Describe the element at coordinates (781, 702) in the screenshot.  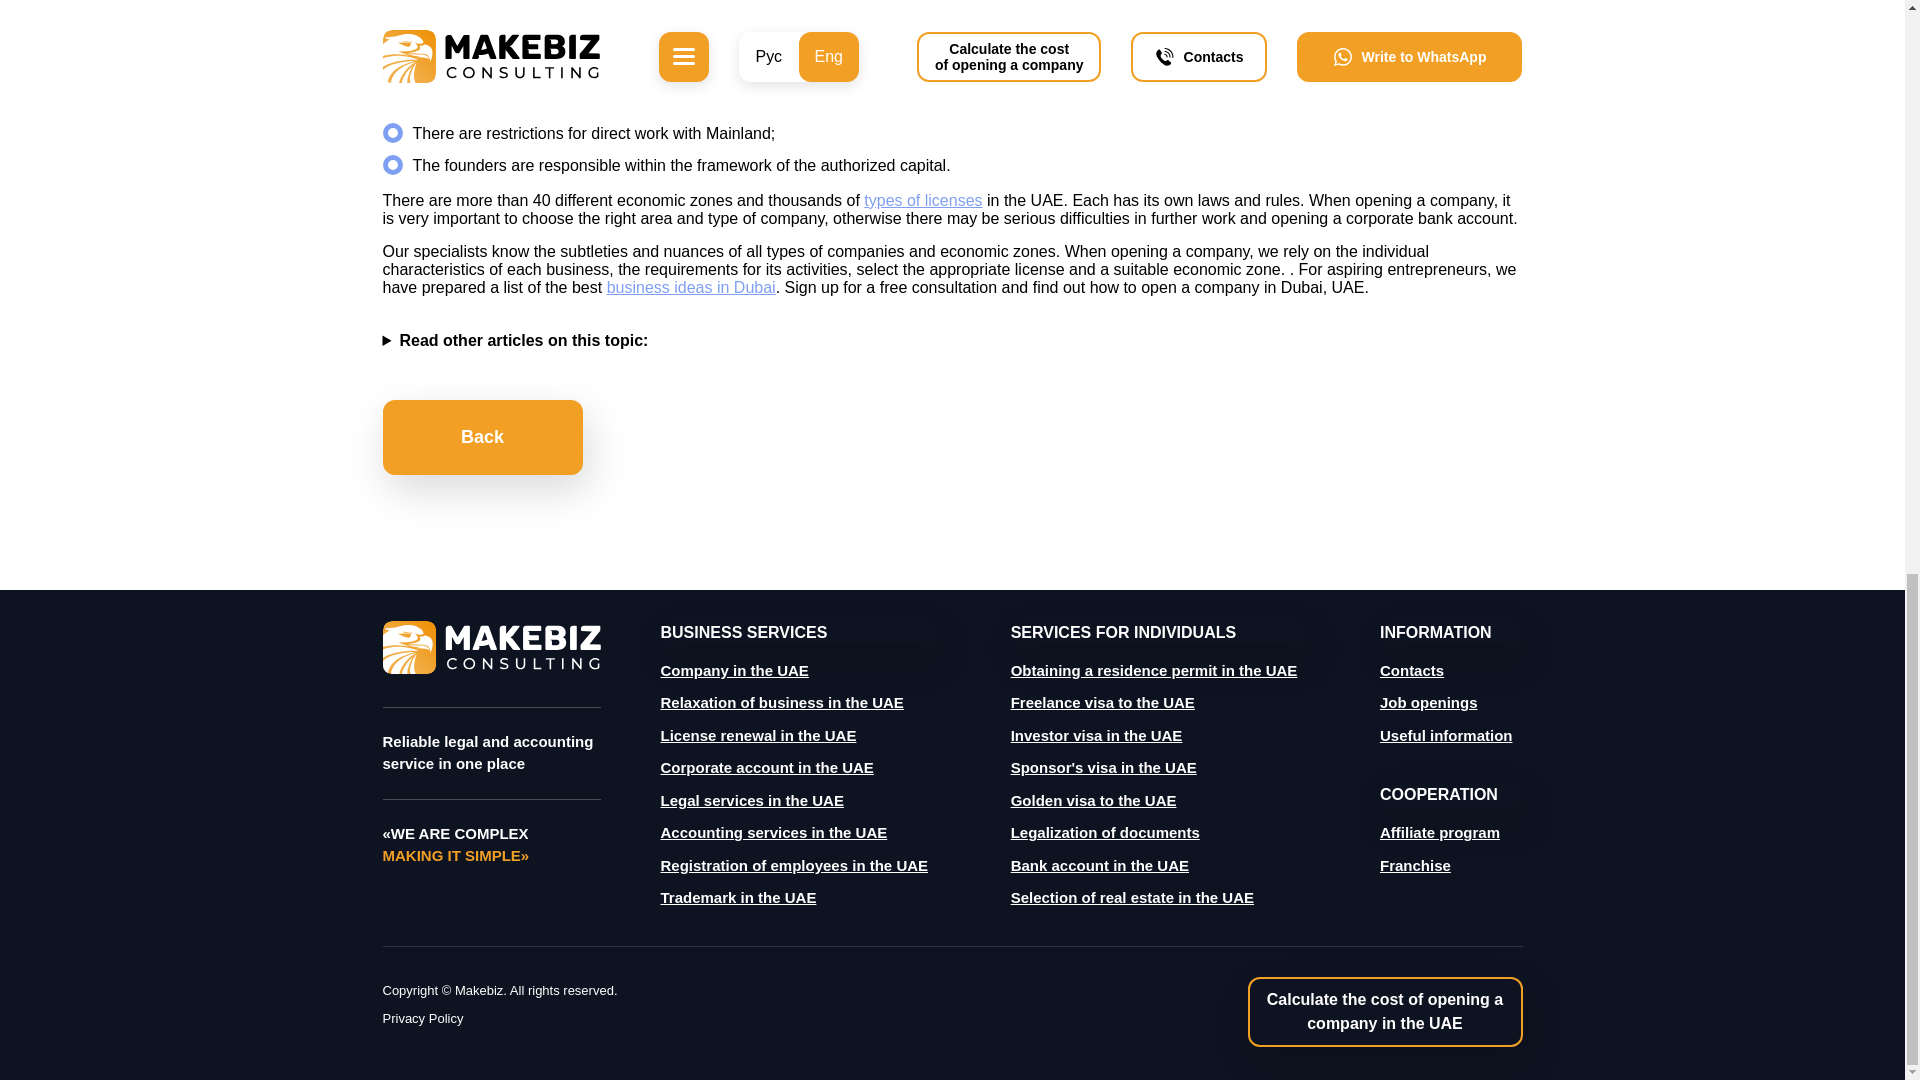
I see `Relaxation of business in the UAE` at that location.